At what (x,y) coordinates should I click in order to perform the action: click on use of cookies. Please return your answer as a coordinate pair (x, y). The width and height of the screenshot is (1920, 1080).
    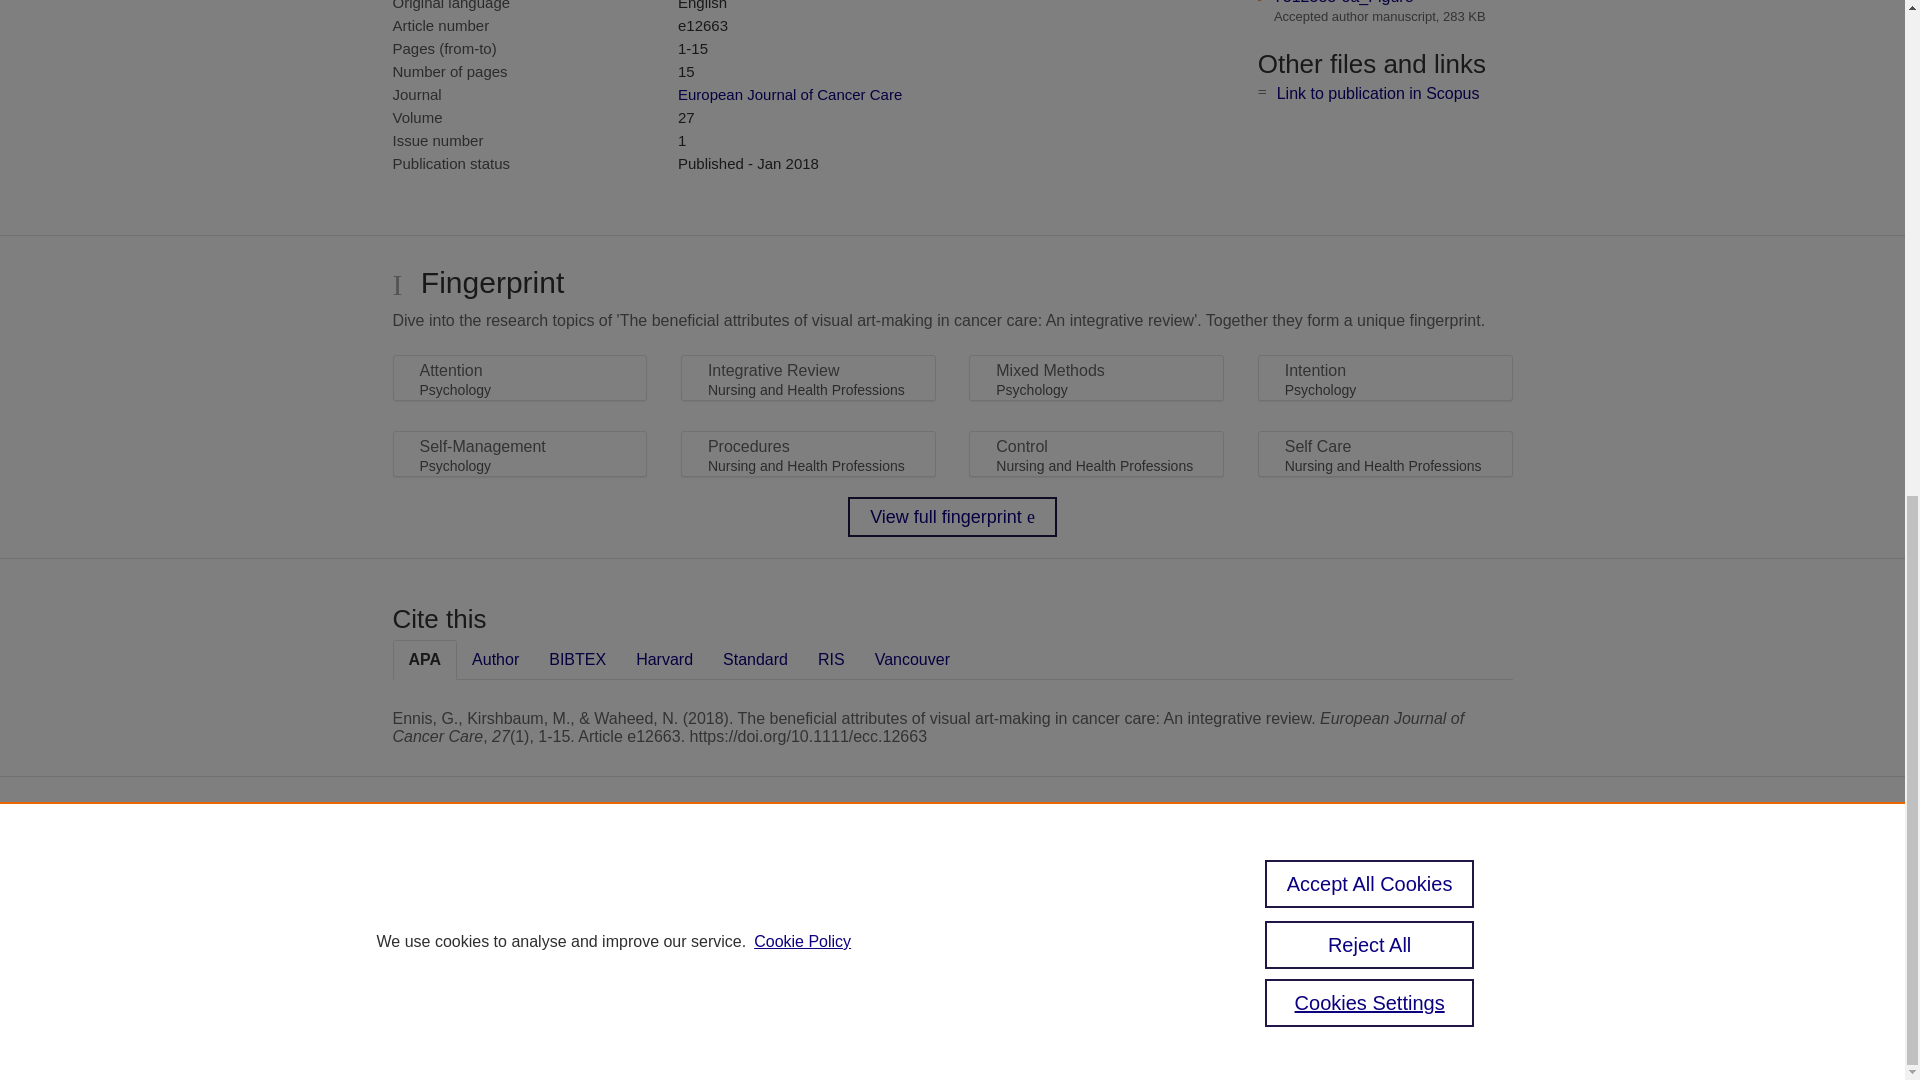
    Looking at the image, I should click on (786, 974).